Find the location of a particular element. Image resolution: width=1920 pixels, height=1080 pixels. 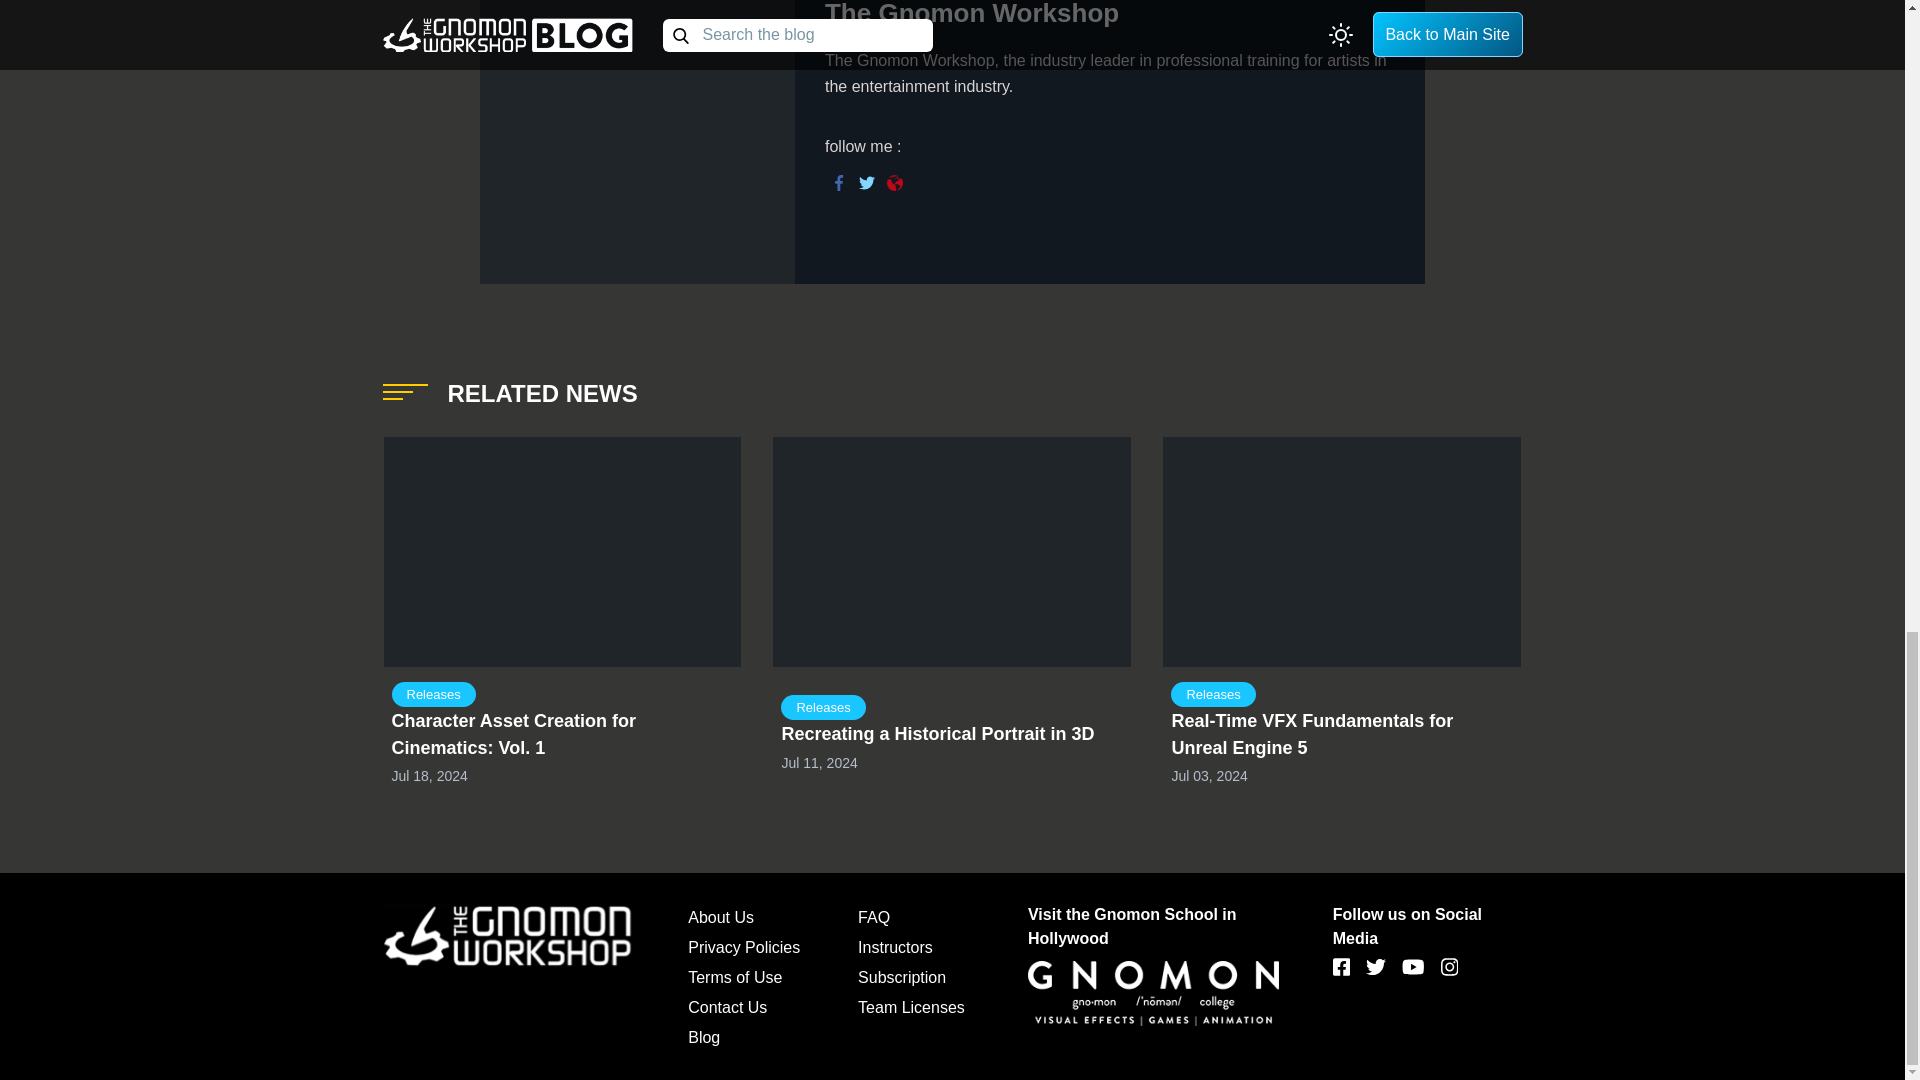

Subscription is located at coordinates (902, 977).